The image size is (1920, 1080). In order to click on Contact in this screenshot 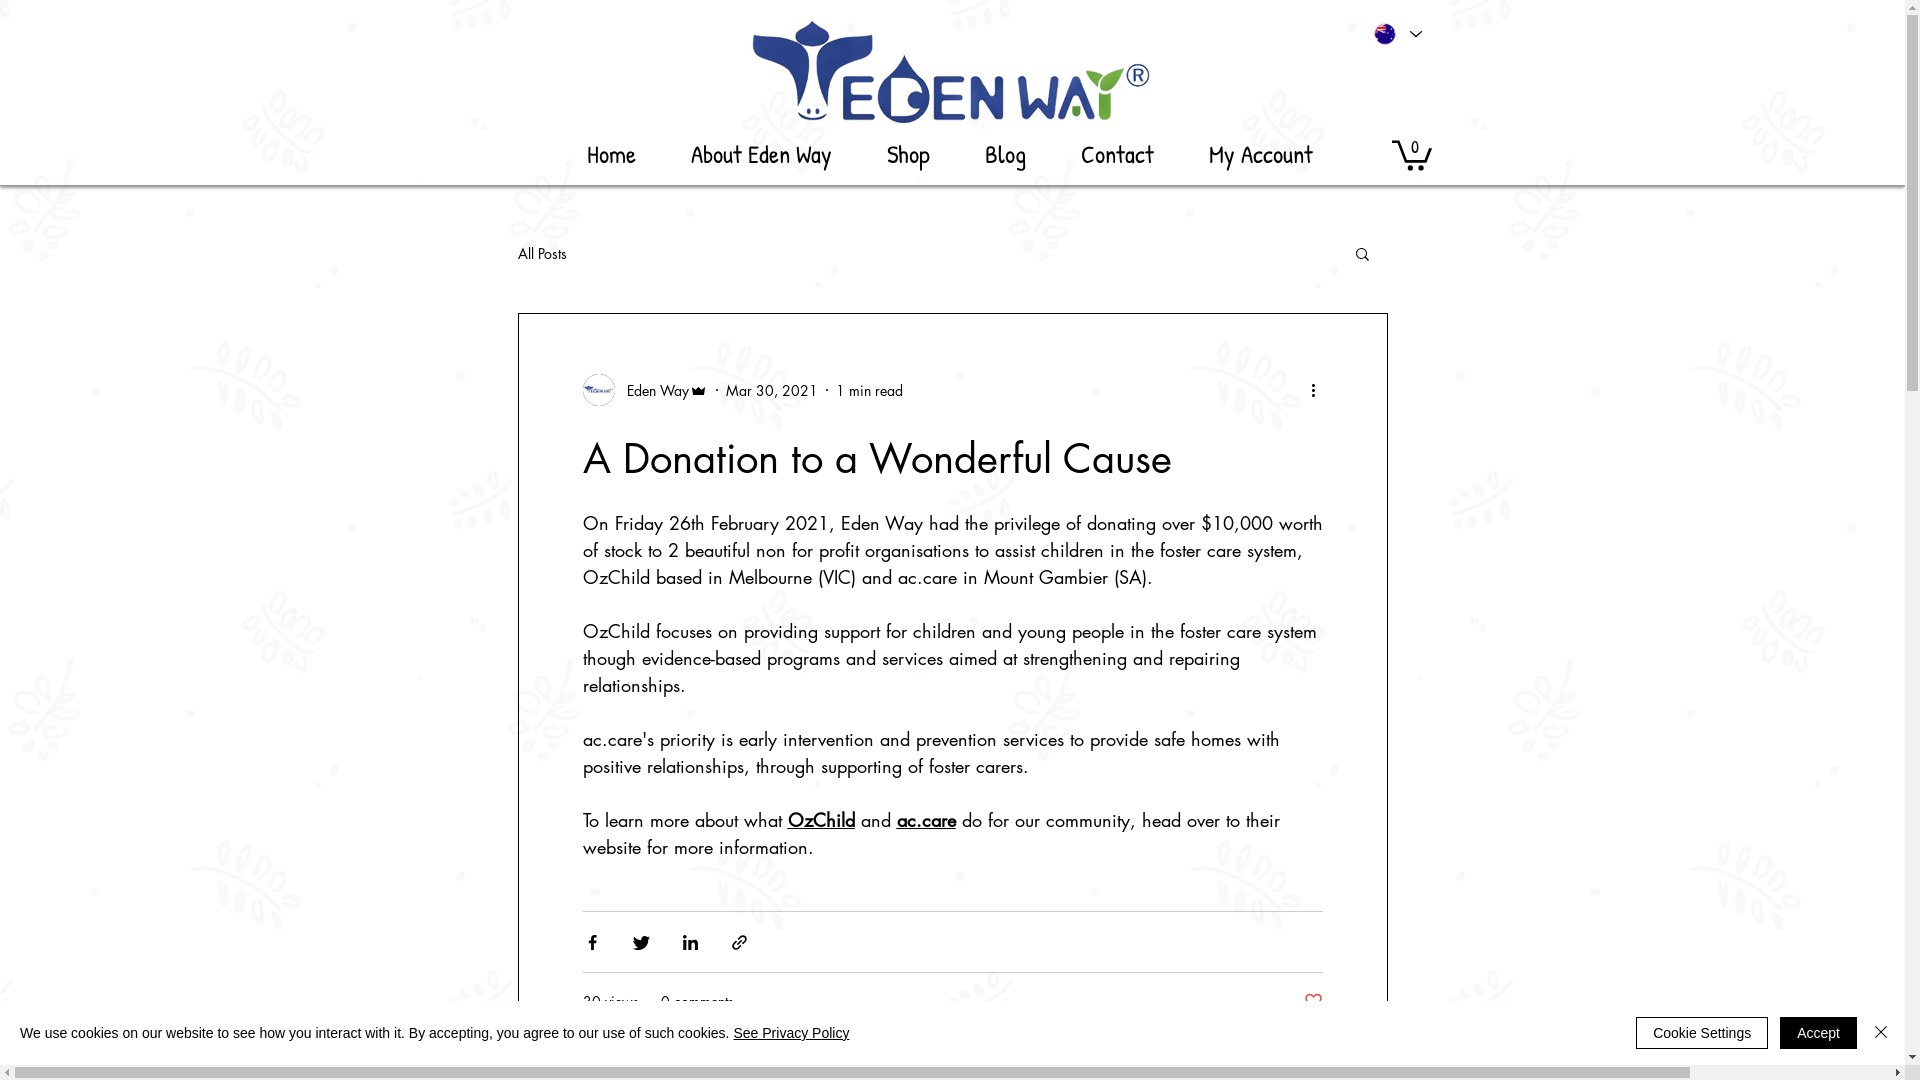, I will do `click(1118, 154)`.